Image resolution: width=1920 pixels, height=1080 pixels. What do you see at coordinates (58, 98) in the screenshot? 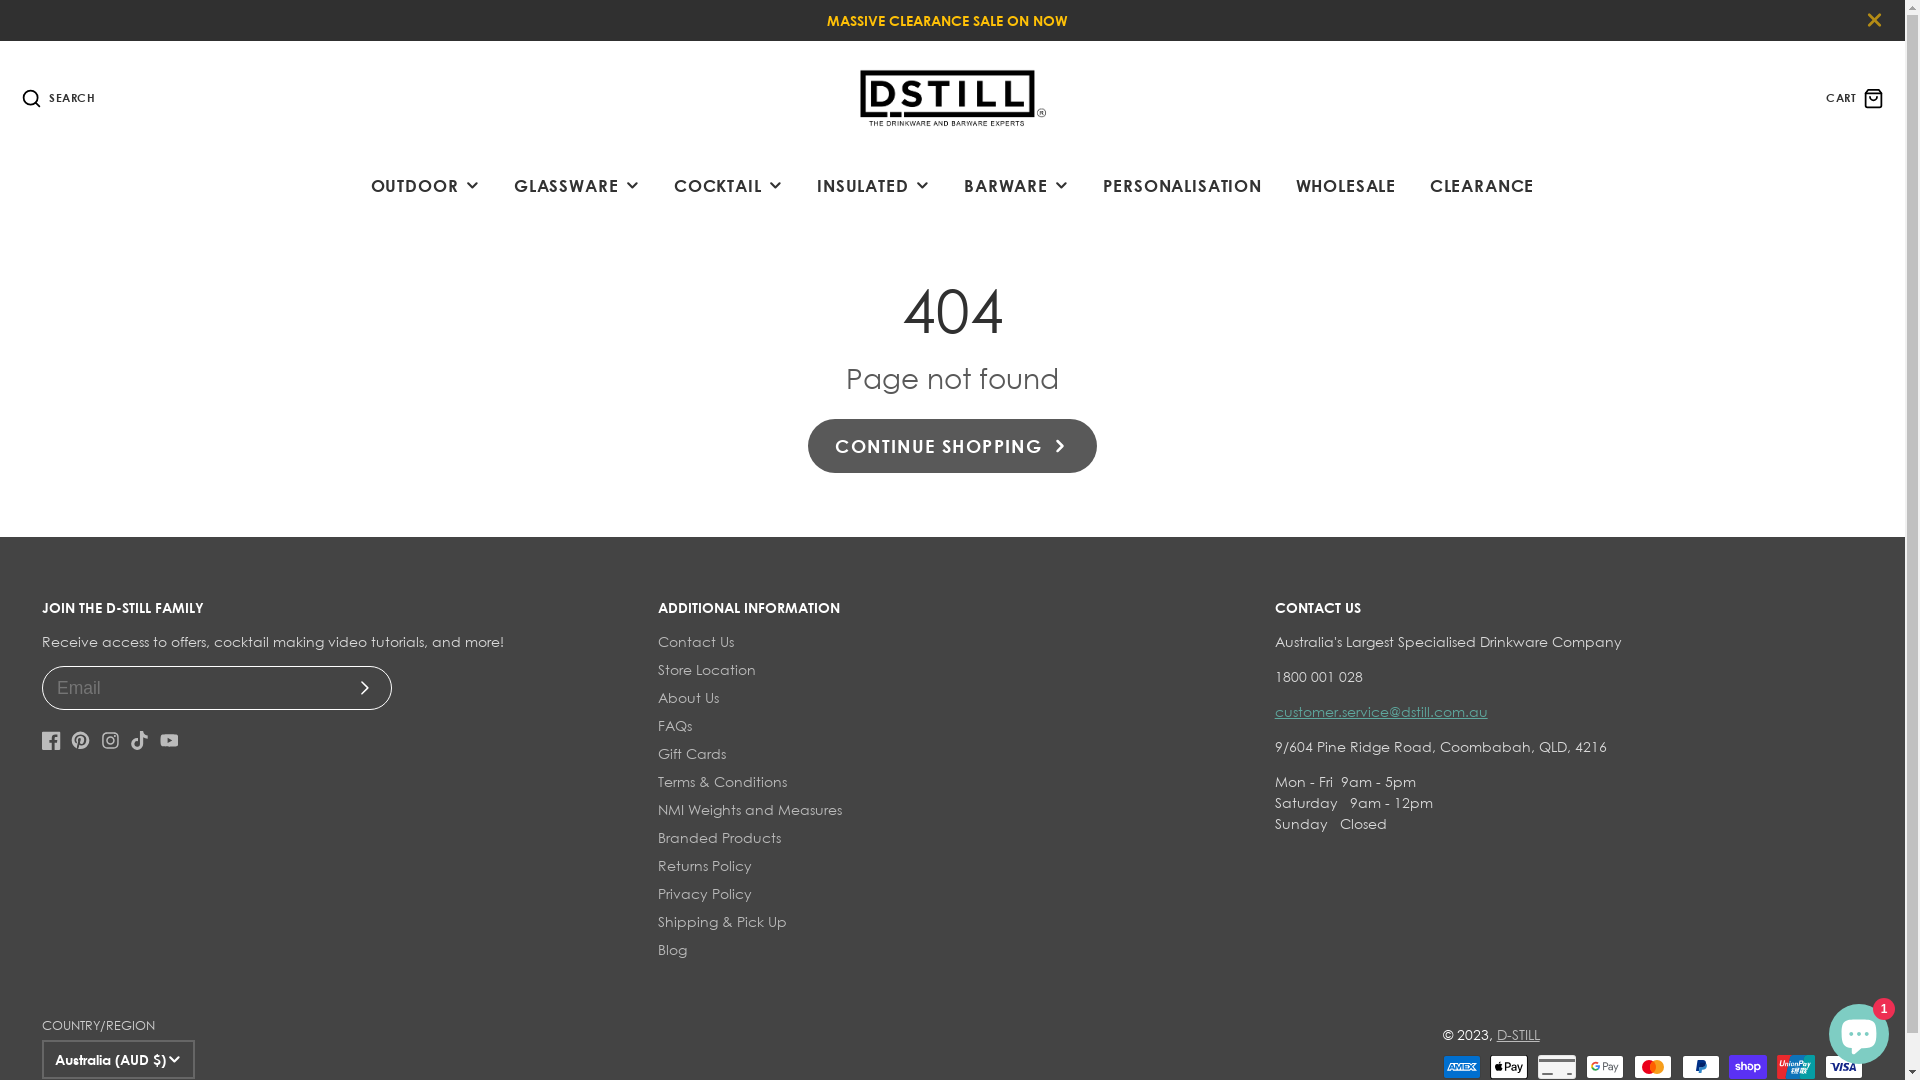
I see `SEARCH` at bounding box center [58, 98].